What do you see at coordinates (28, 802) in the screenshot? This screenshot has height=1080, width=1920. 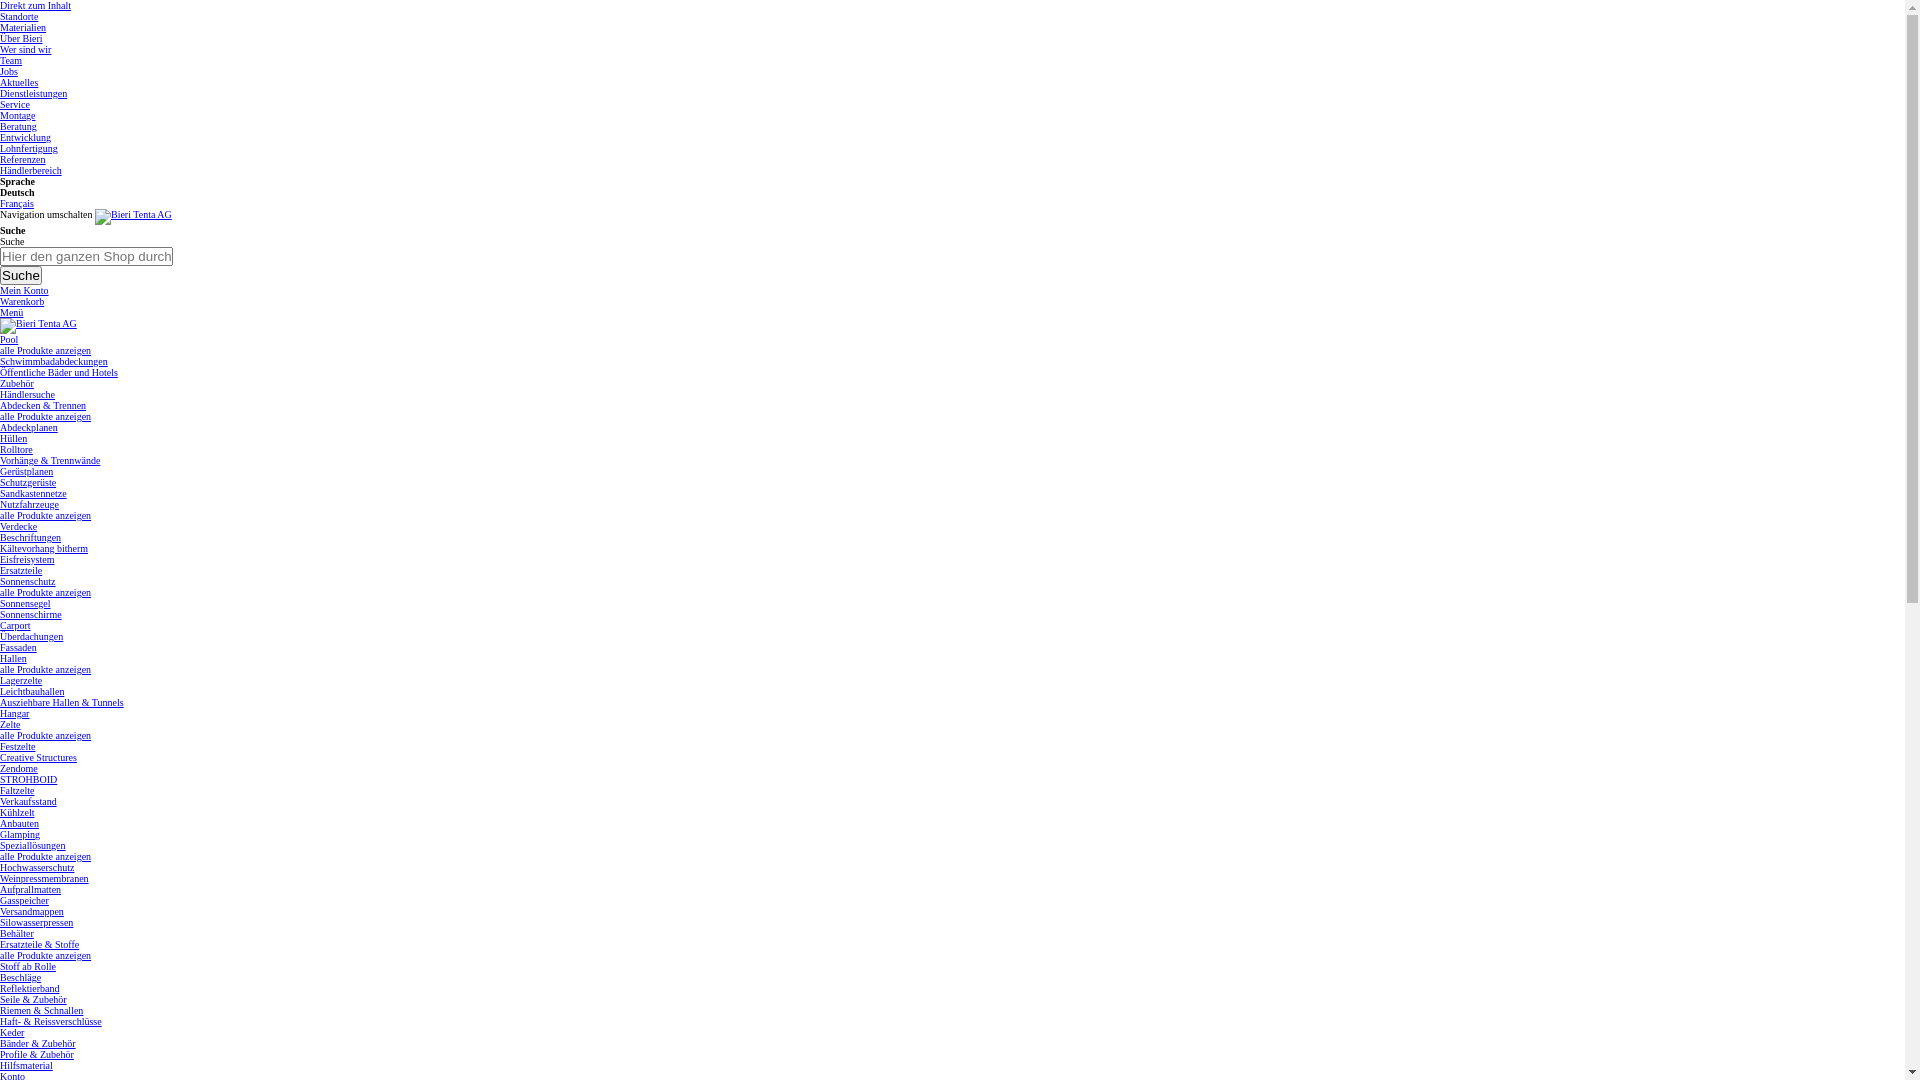 I see `Verkaufsstand` at bounding box center [28, 802].